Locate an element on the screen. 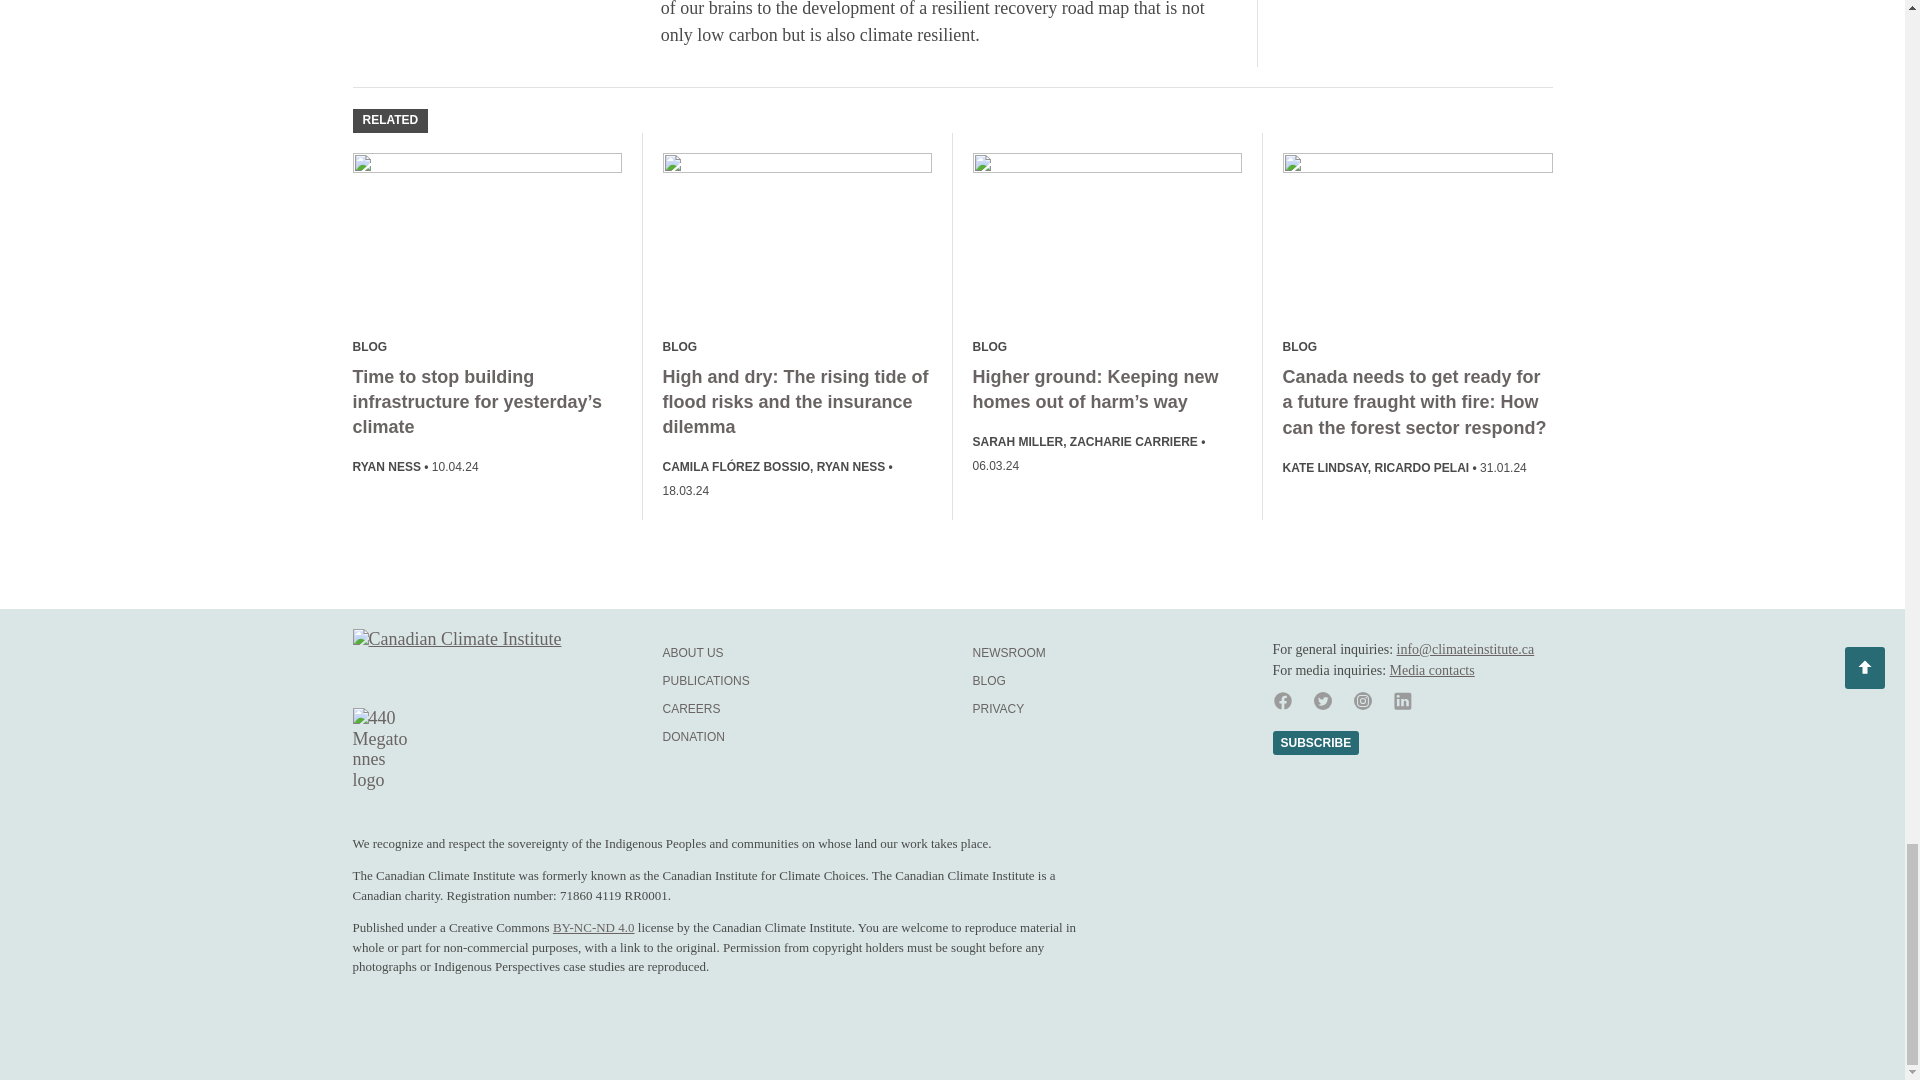 The height and width of the screenshot is (1080, 1920). Canadian Climate Institute is located at coordinates (486, 662).